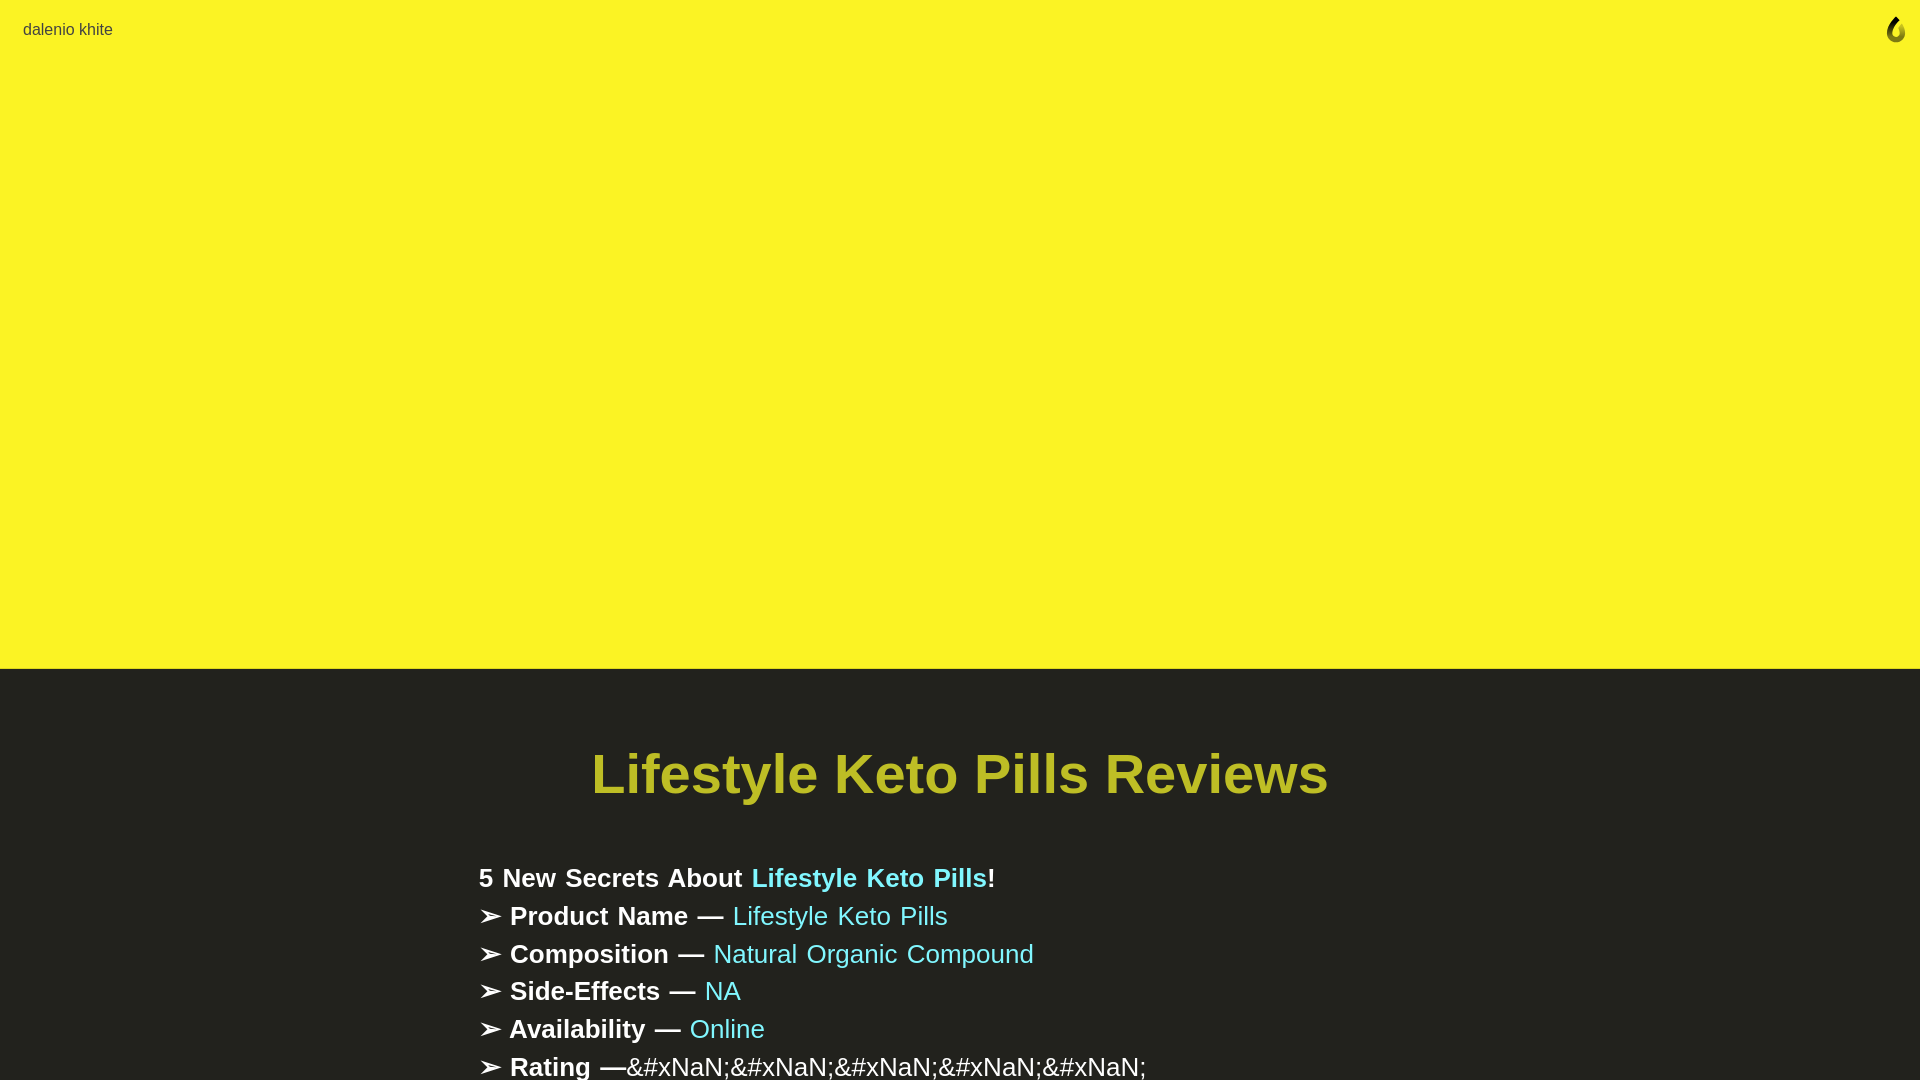 The height and width of the screenshot is (1080, 1920). Describe the element at coordinates (722, 990) in the screenshot. I see `NA` at that location.